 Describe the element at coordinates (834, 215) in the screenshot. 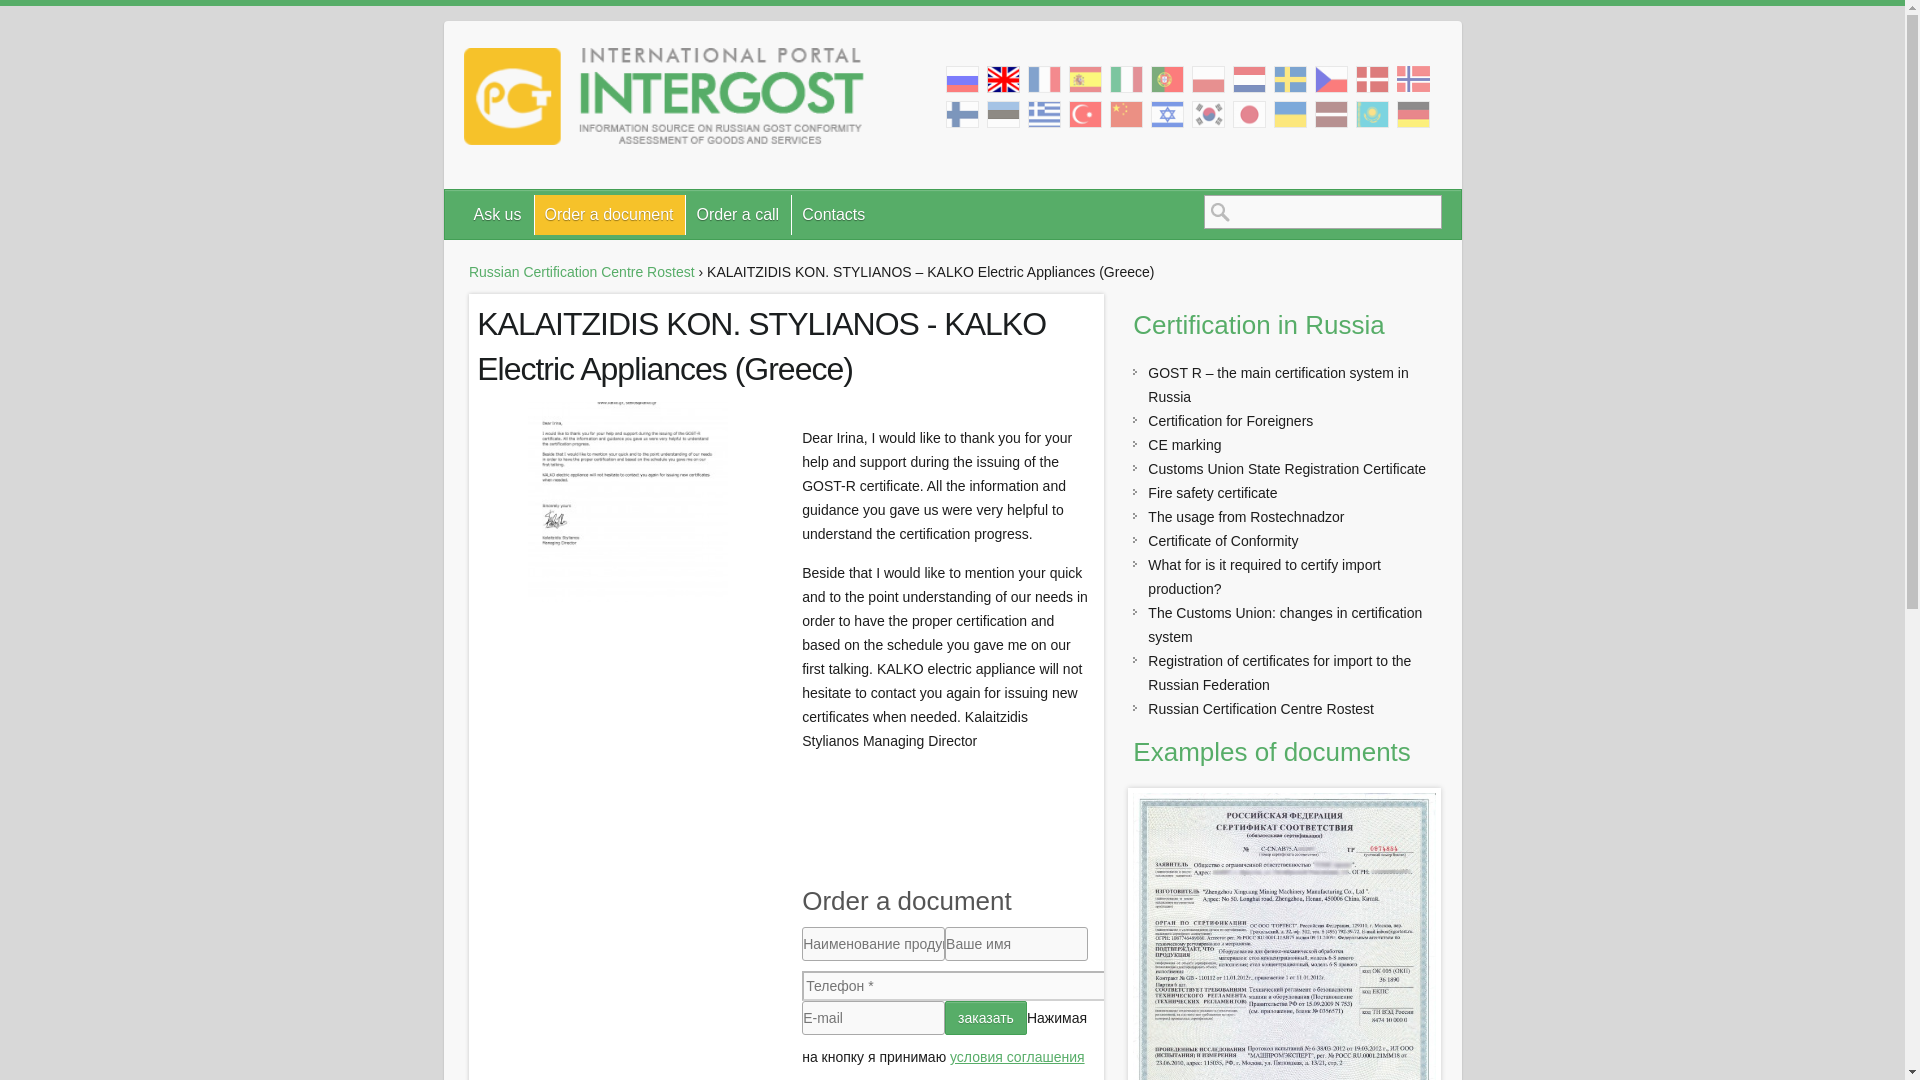

I see `Contacts` at that location.